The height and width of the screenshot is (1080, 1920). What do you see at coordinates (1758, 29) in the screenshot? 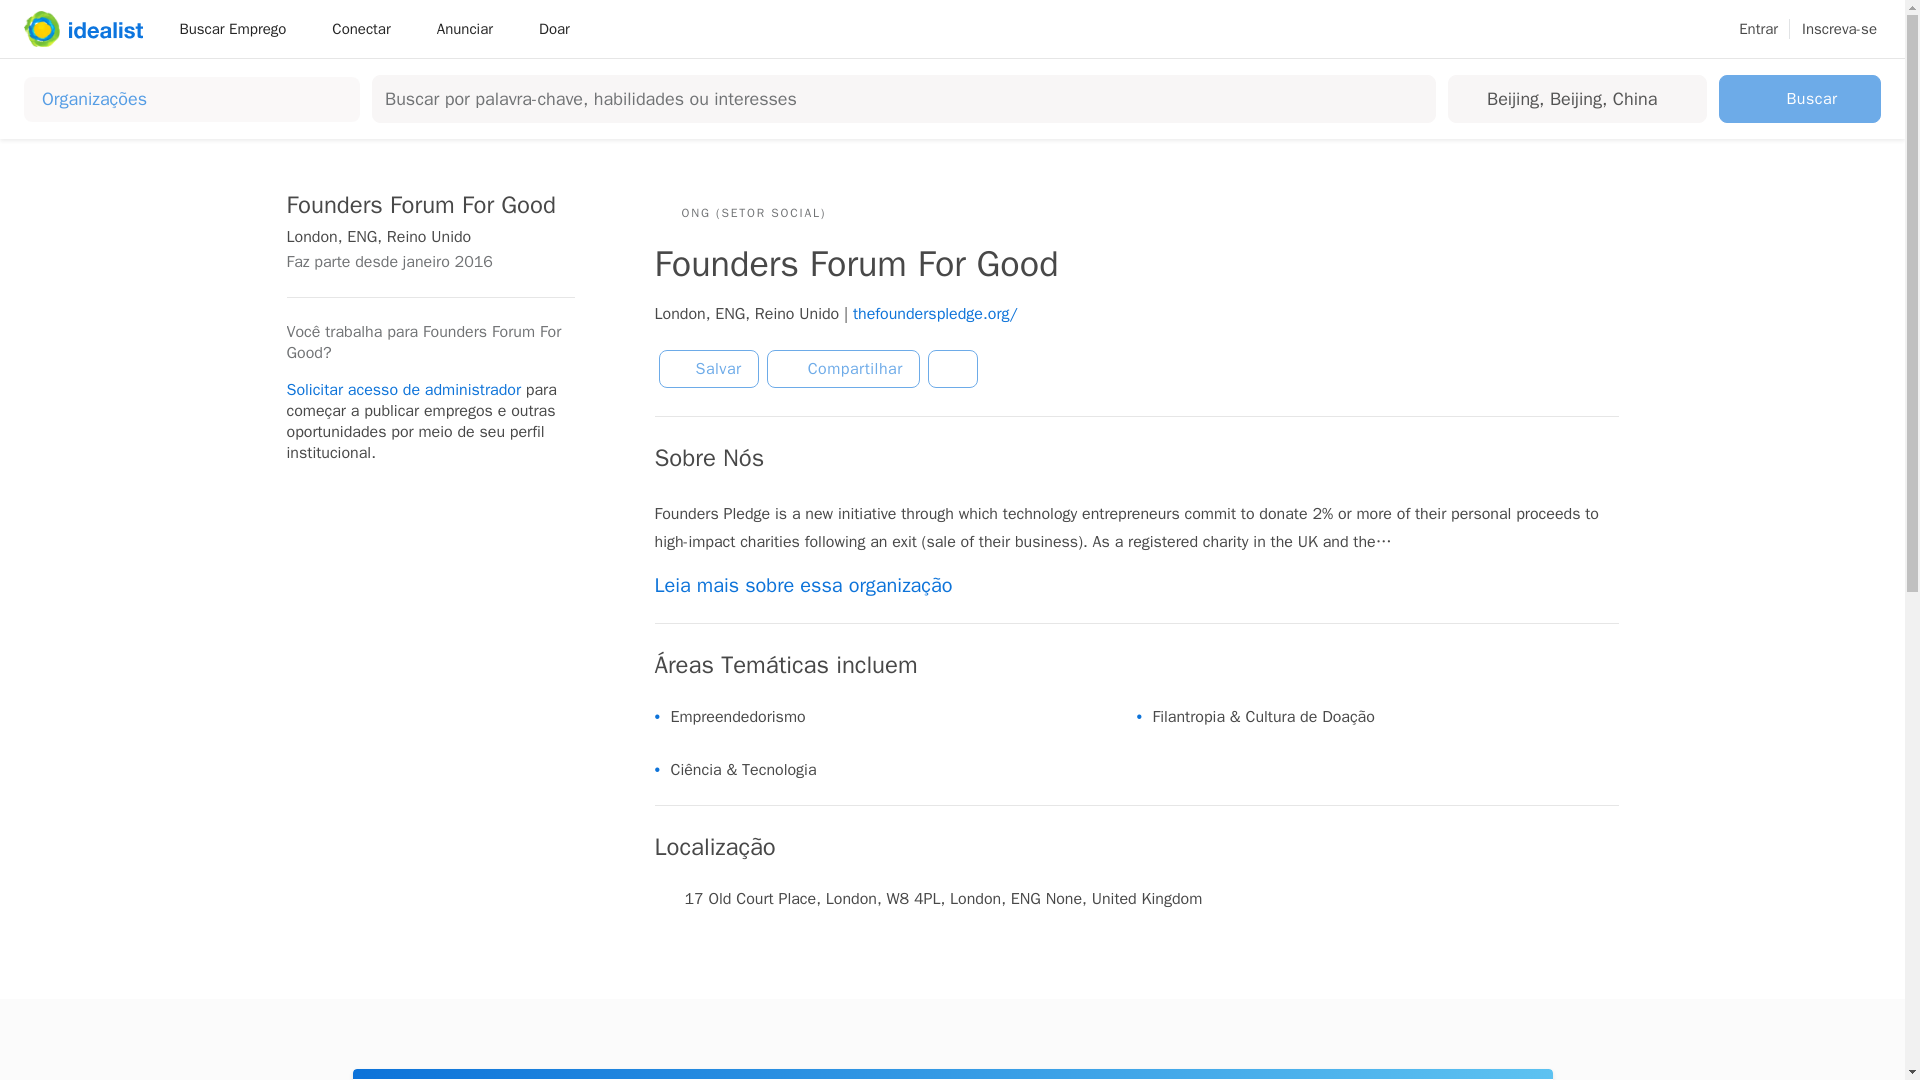
I see `Entrar` at bounding box center [1758, 29].